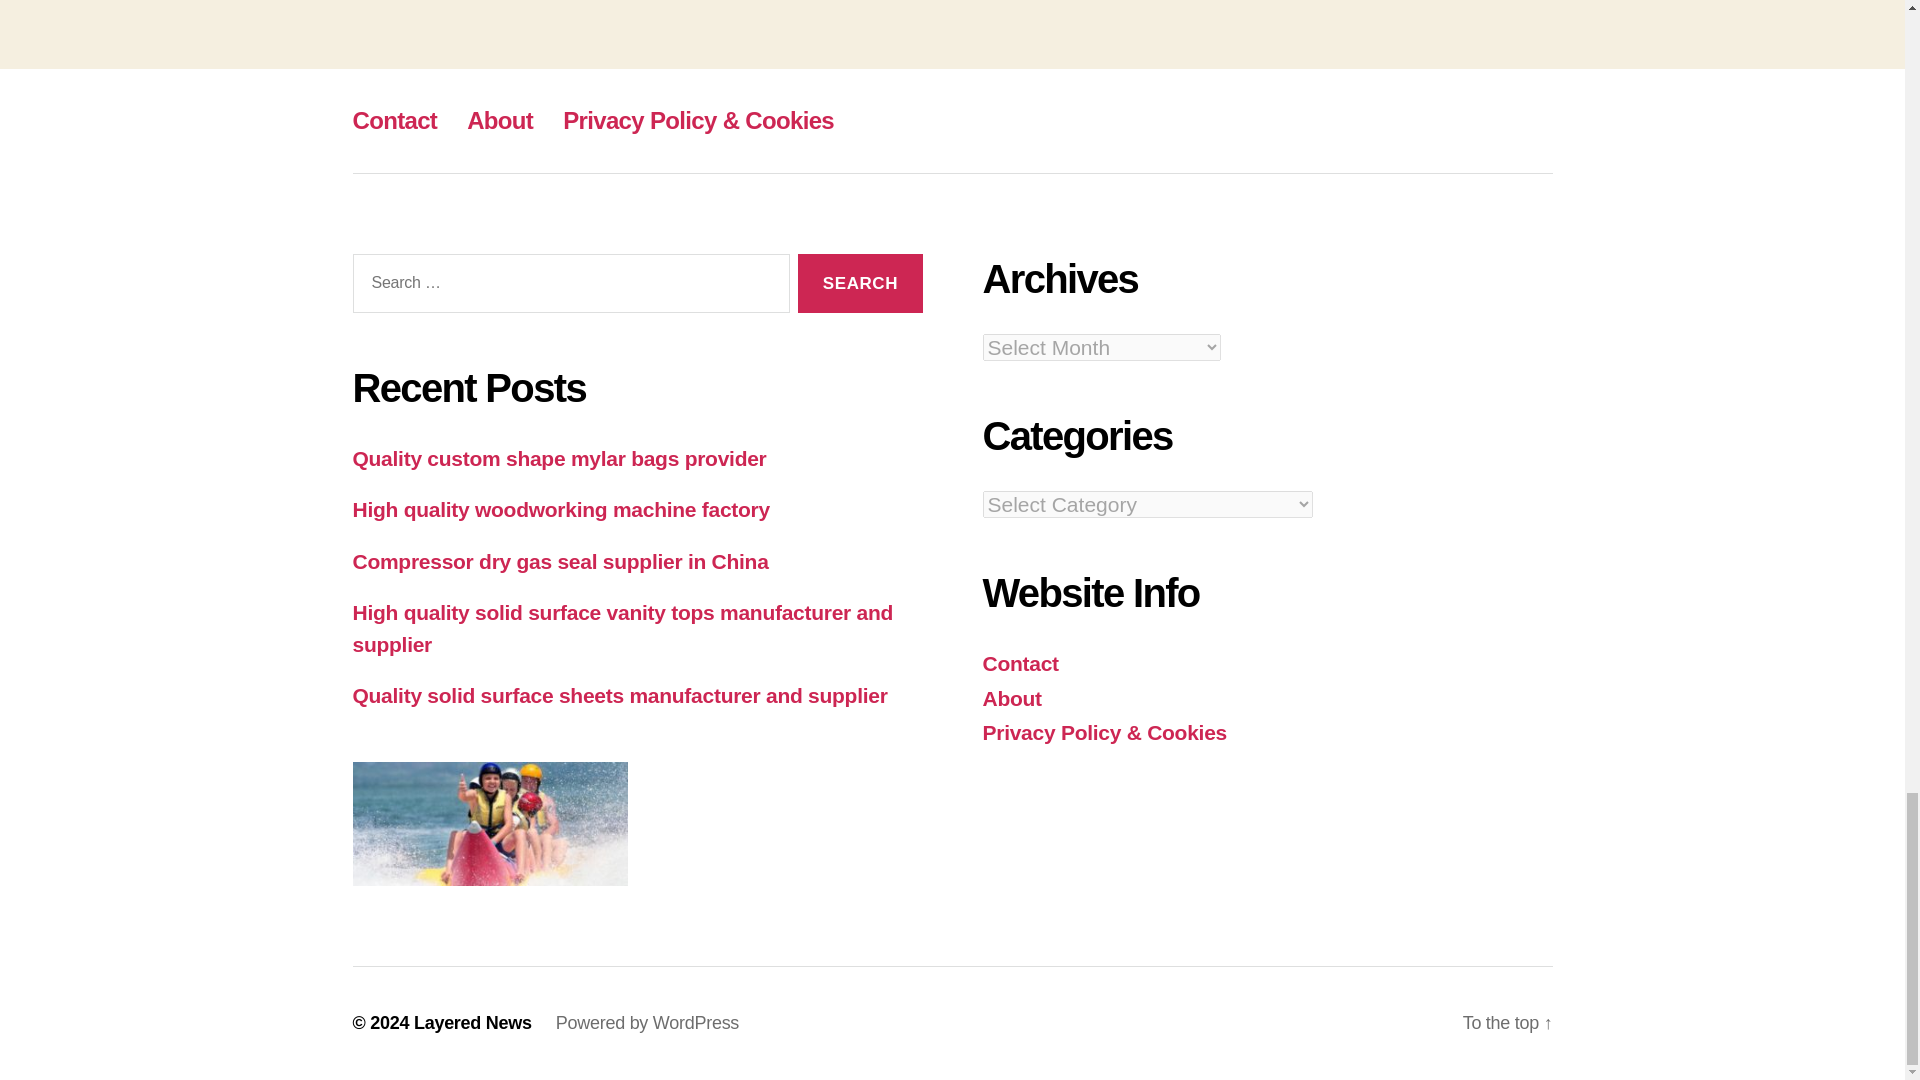  What do you see at coordinates (560, 561) in the screenshot?
I see `Compressor dry gas seal supplier in China` at bounding box center [560, 561].